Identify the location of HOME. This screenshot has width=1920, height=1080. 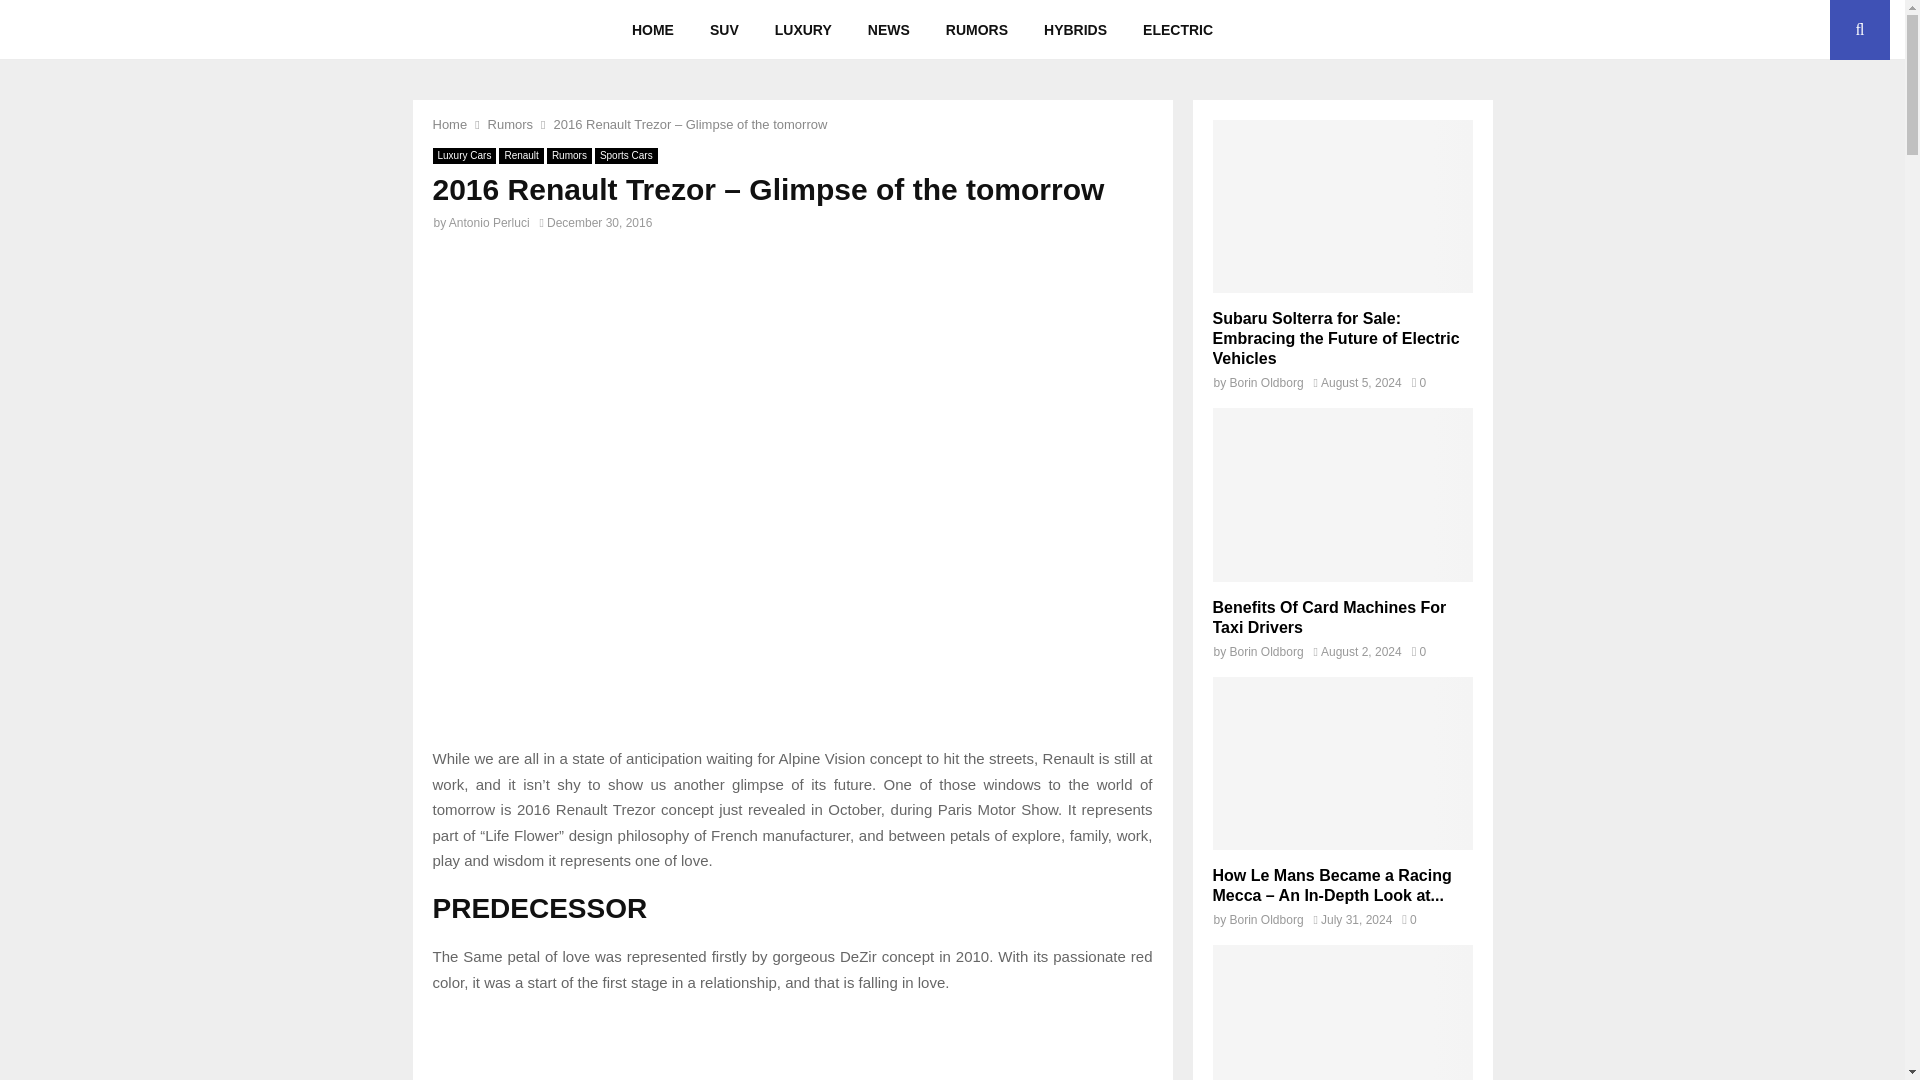
(652, 30).